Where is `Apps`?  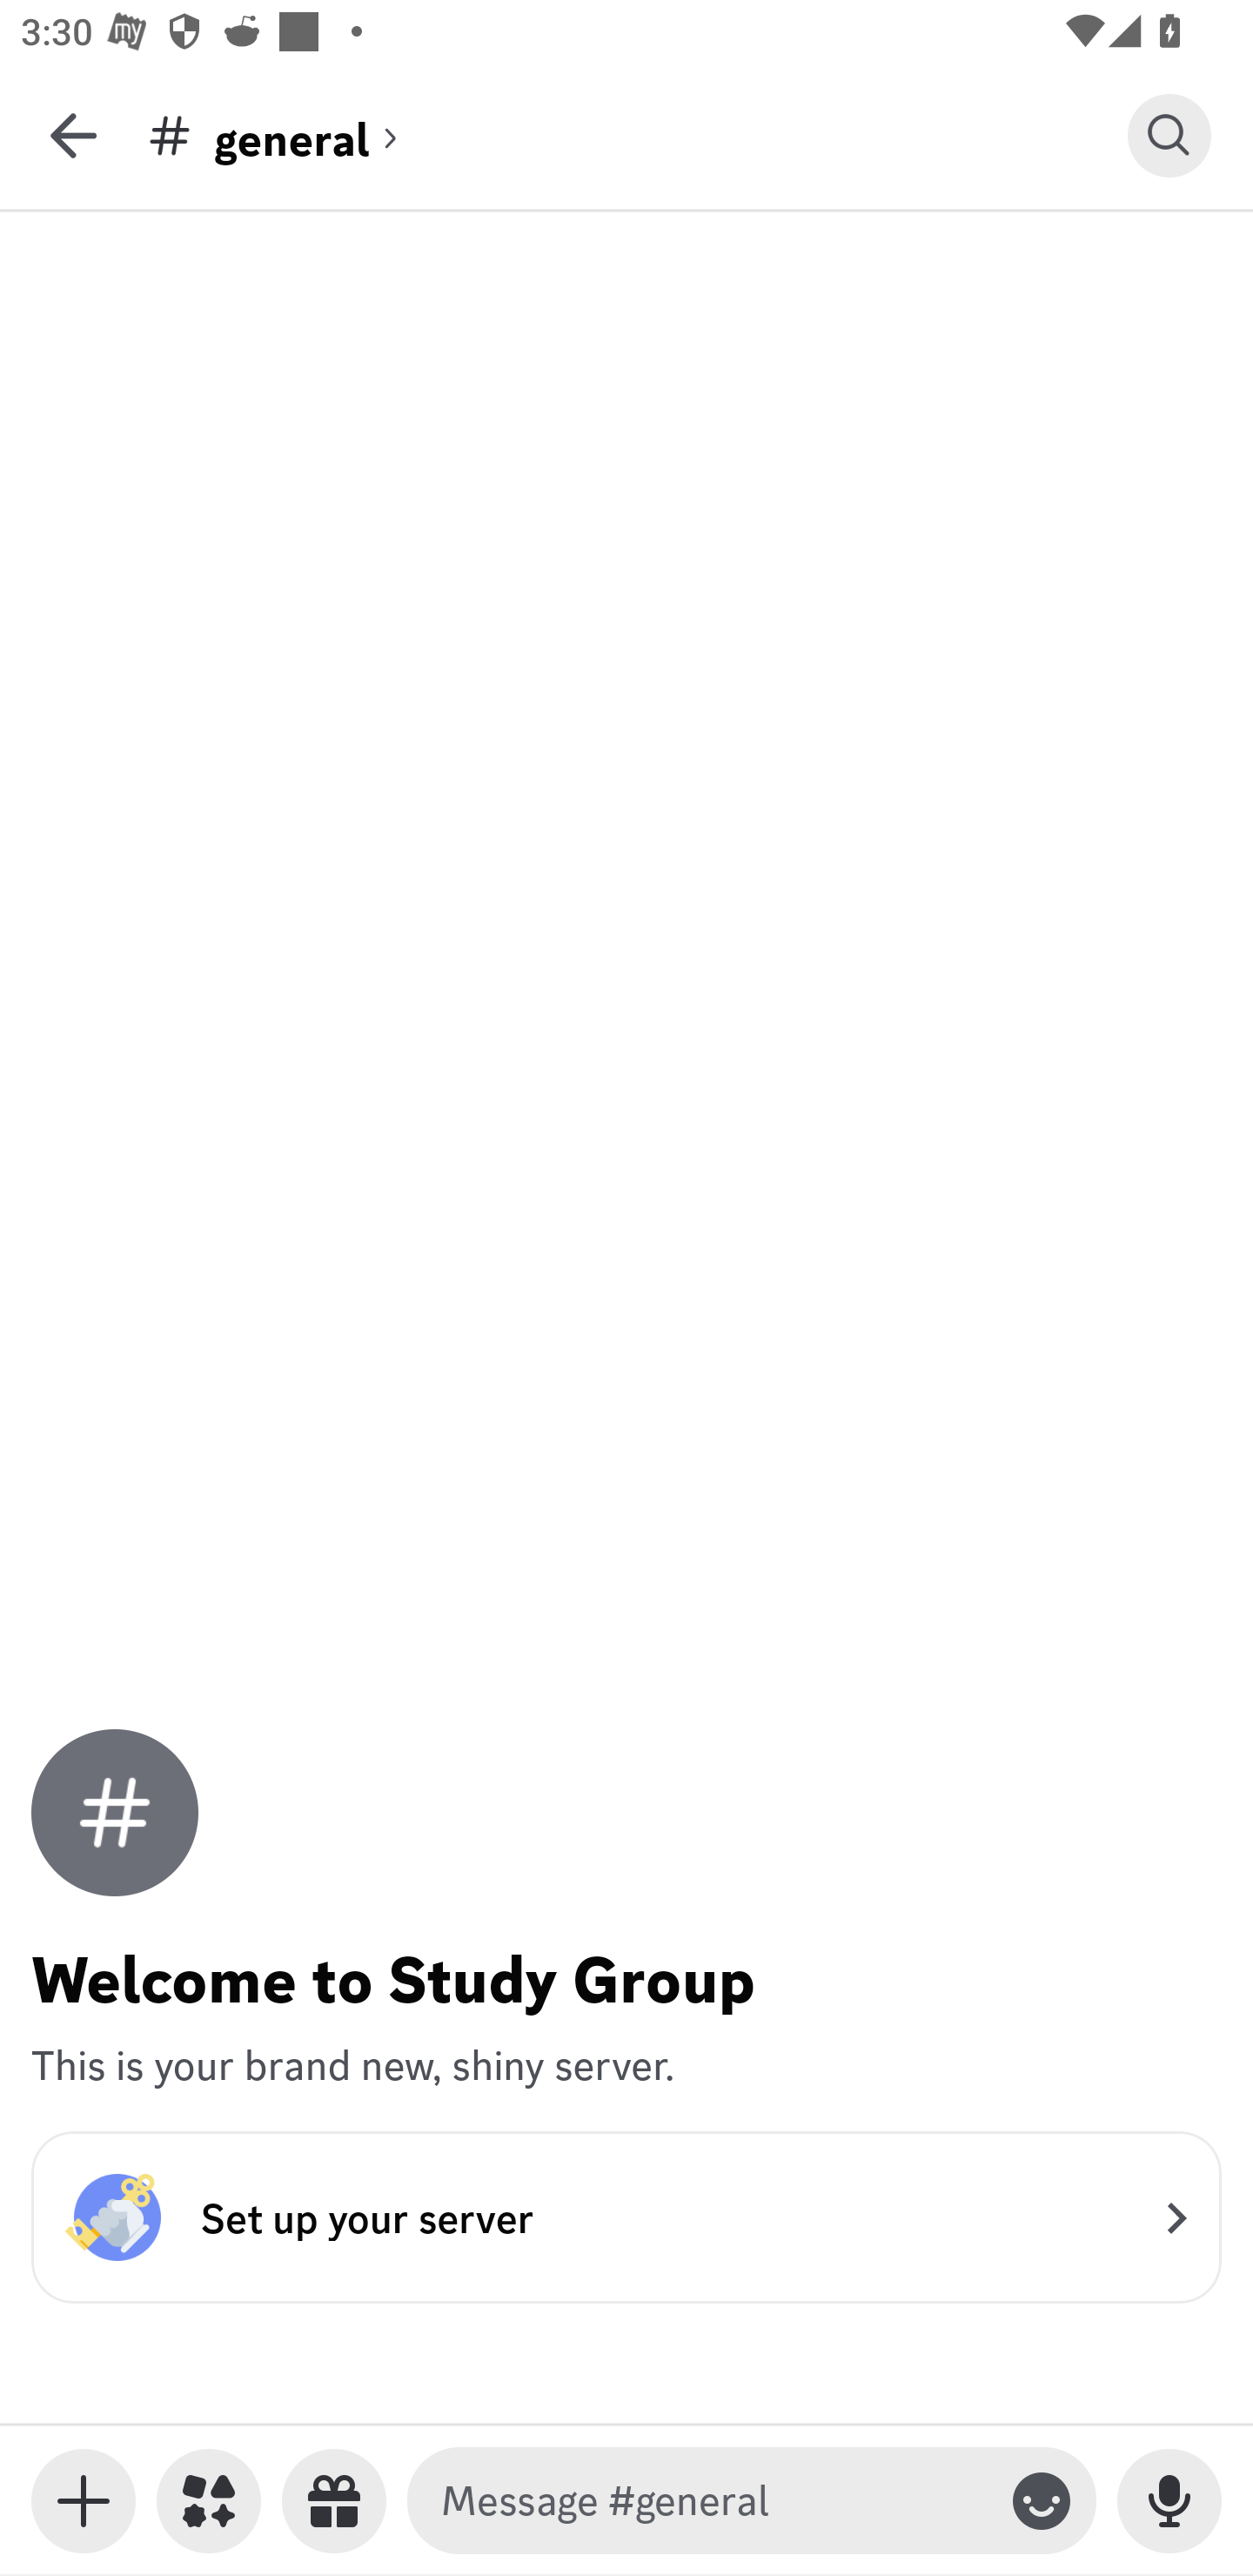
Apps is located at coordinates (209, 2501).